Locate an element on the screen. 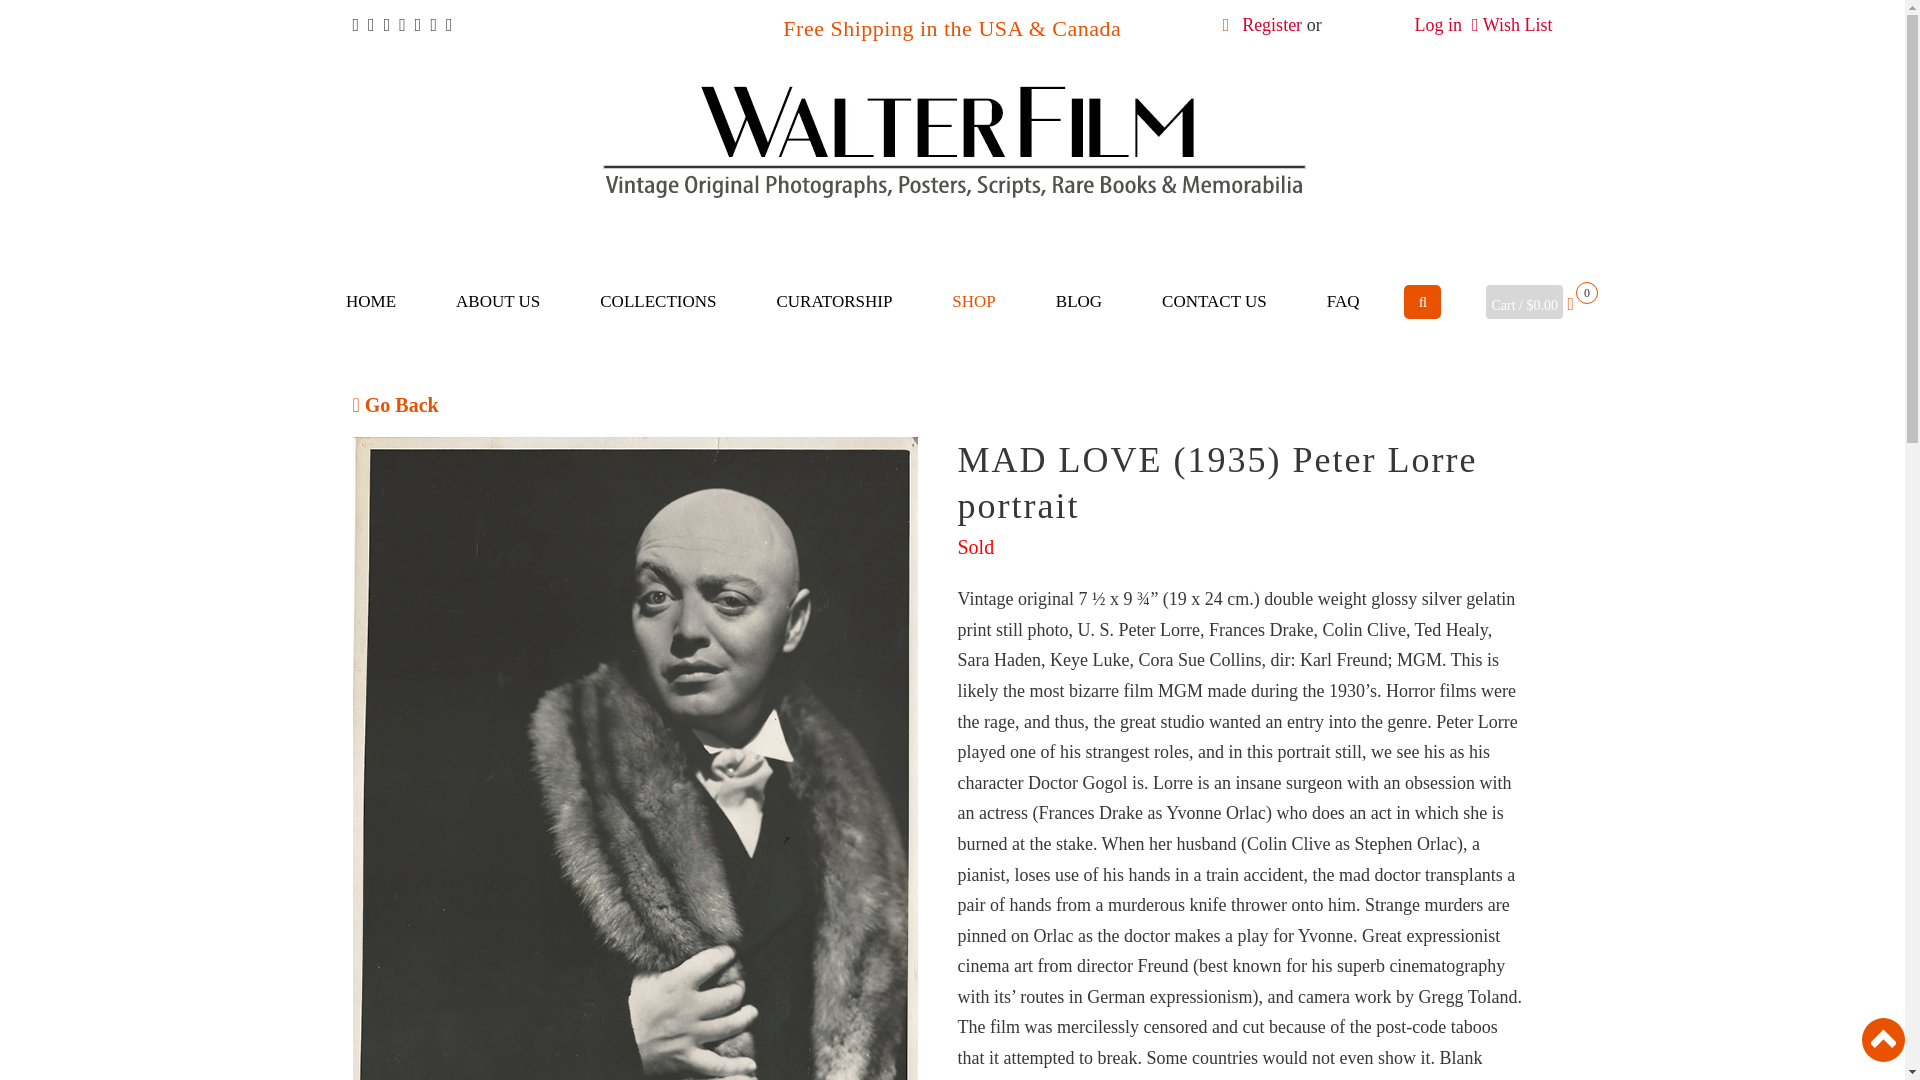  BLOG is located at coordinates (1078, 302).